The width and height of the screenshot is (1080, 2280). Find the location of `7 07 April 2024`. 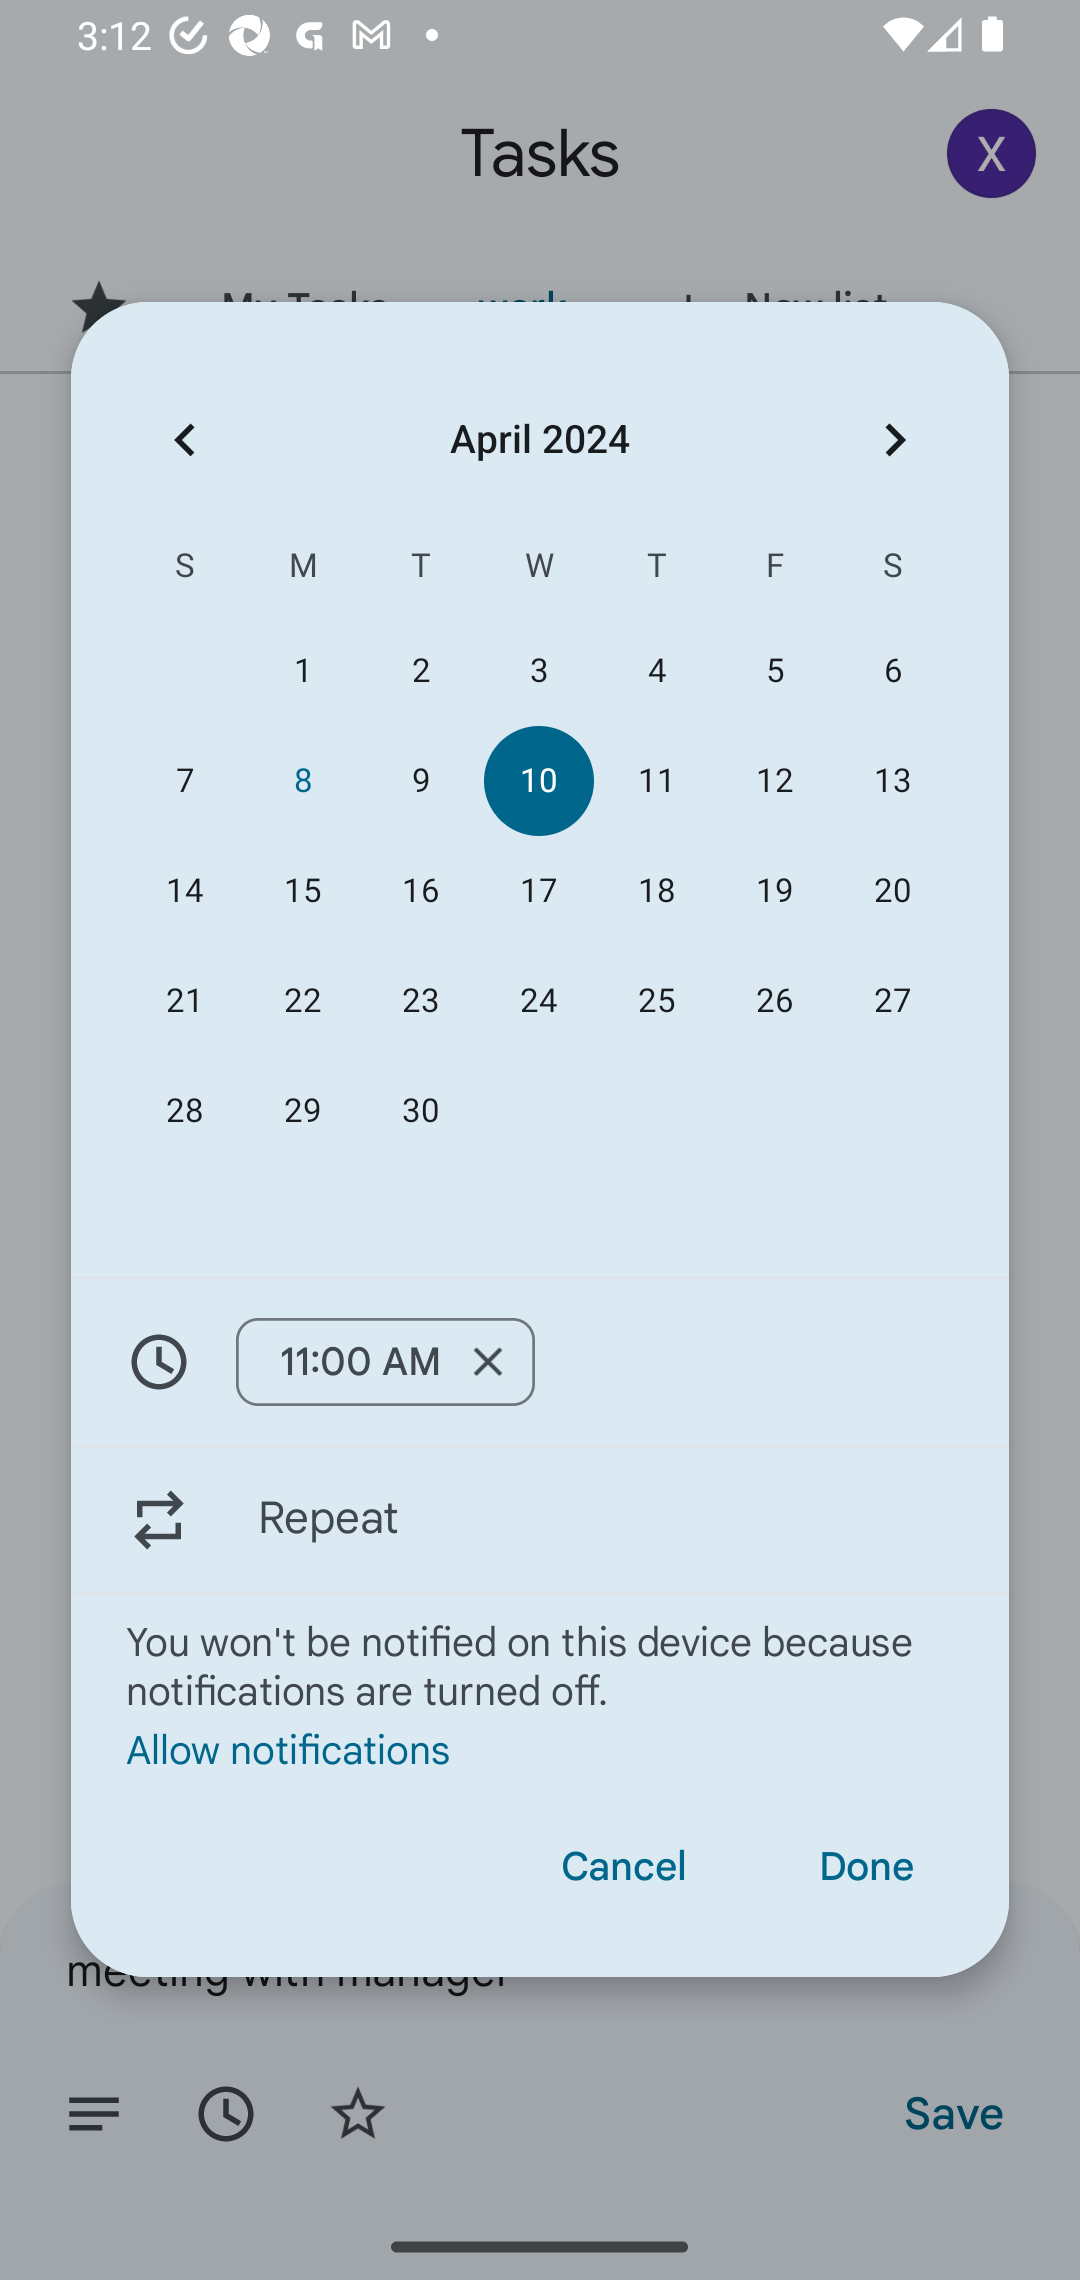

7 07 April 2024 is located at coordinates (185, 780).